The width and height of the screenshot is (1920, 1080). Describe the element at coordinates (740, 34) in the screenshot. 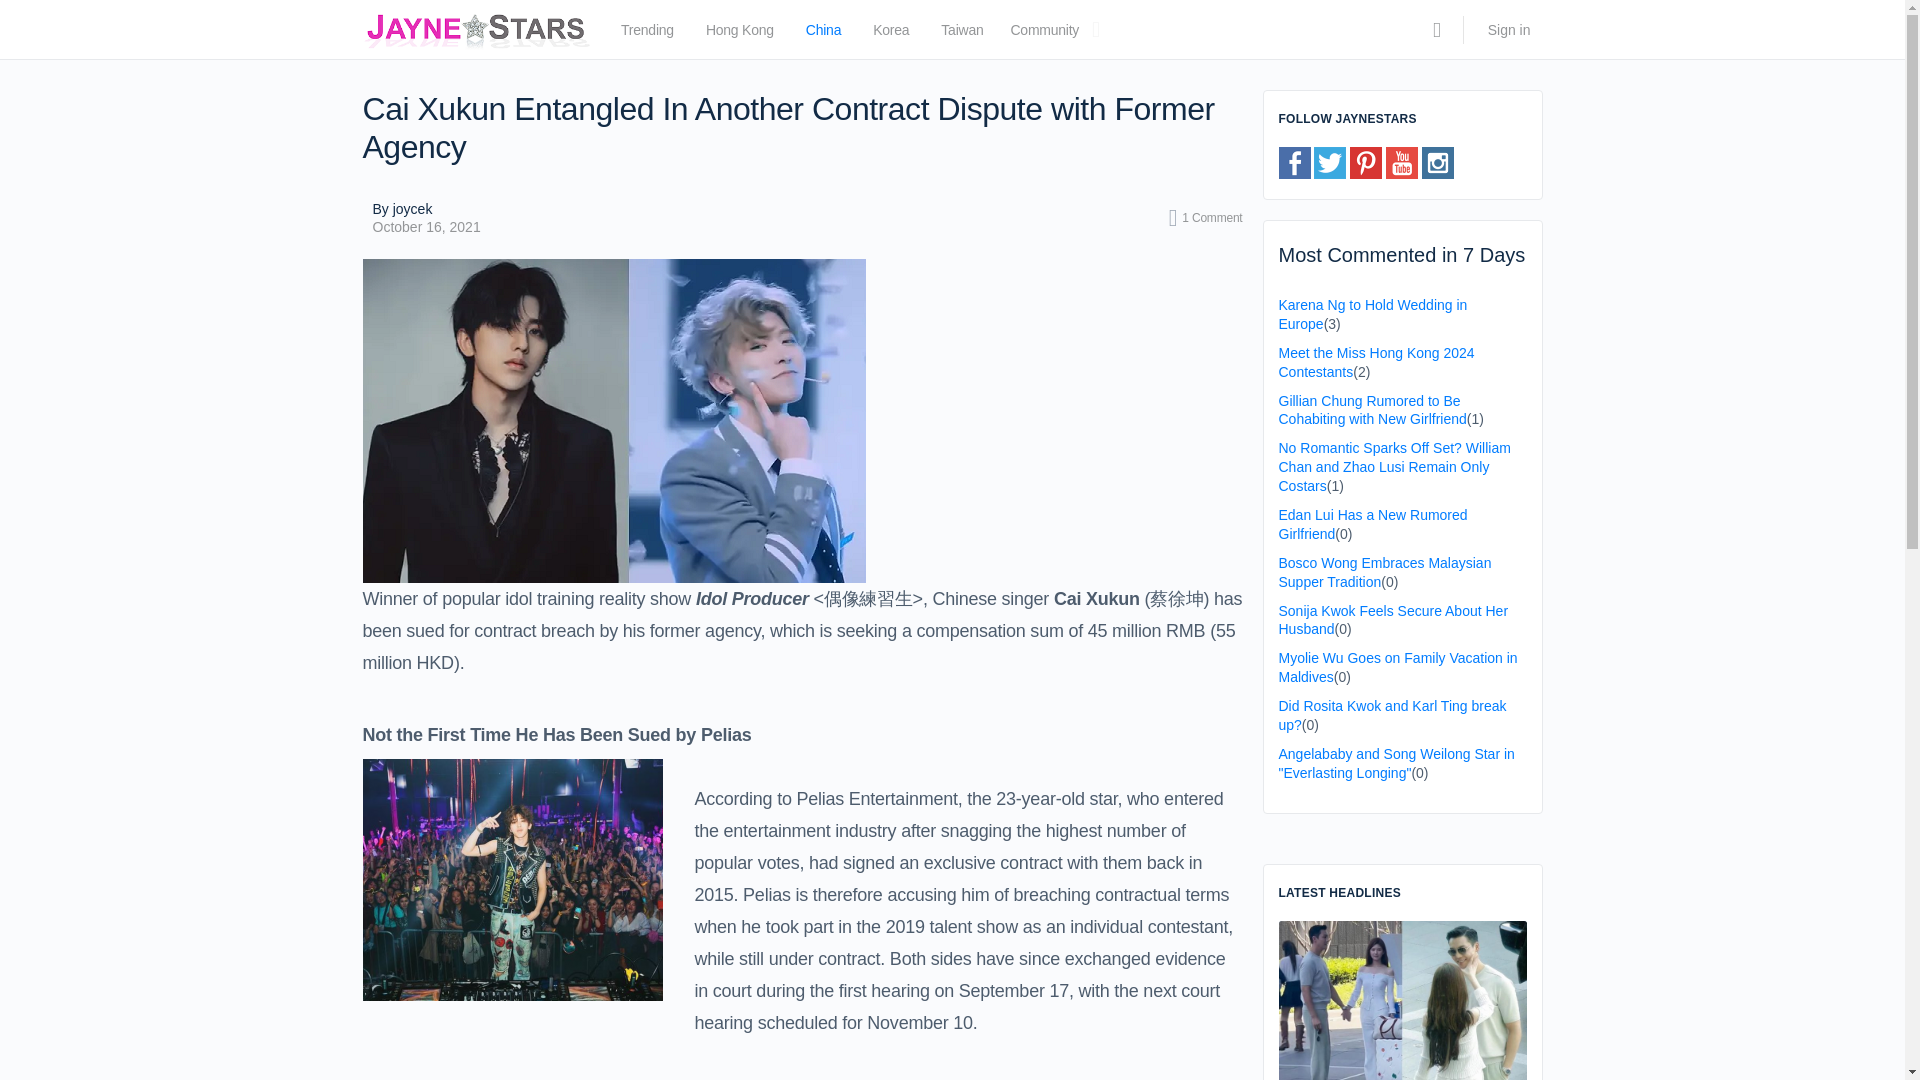

I see `Hong Kong` at that location.